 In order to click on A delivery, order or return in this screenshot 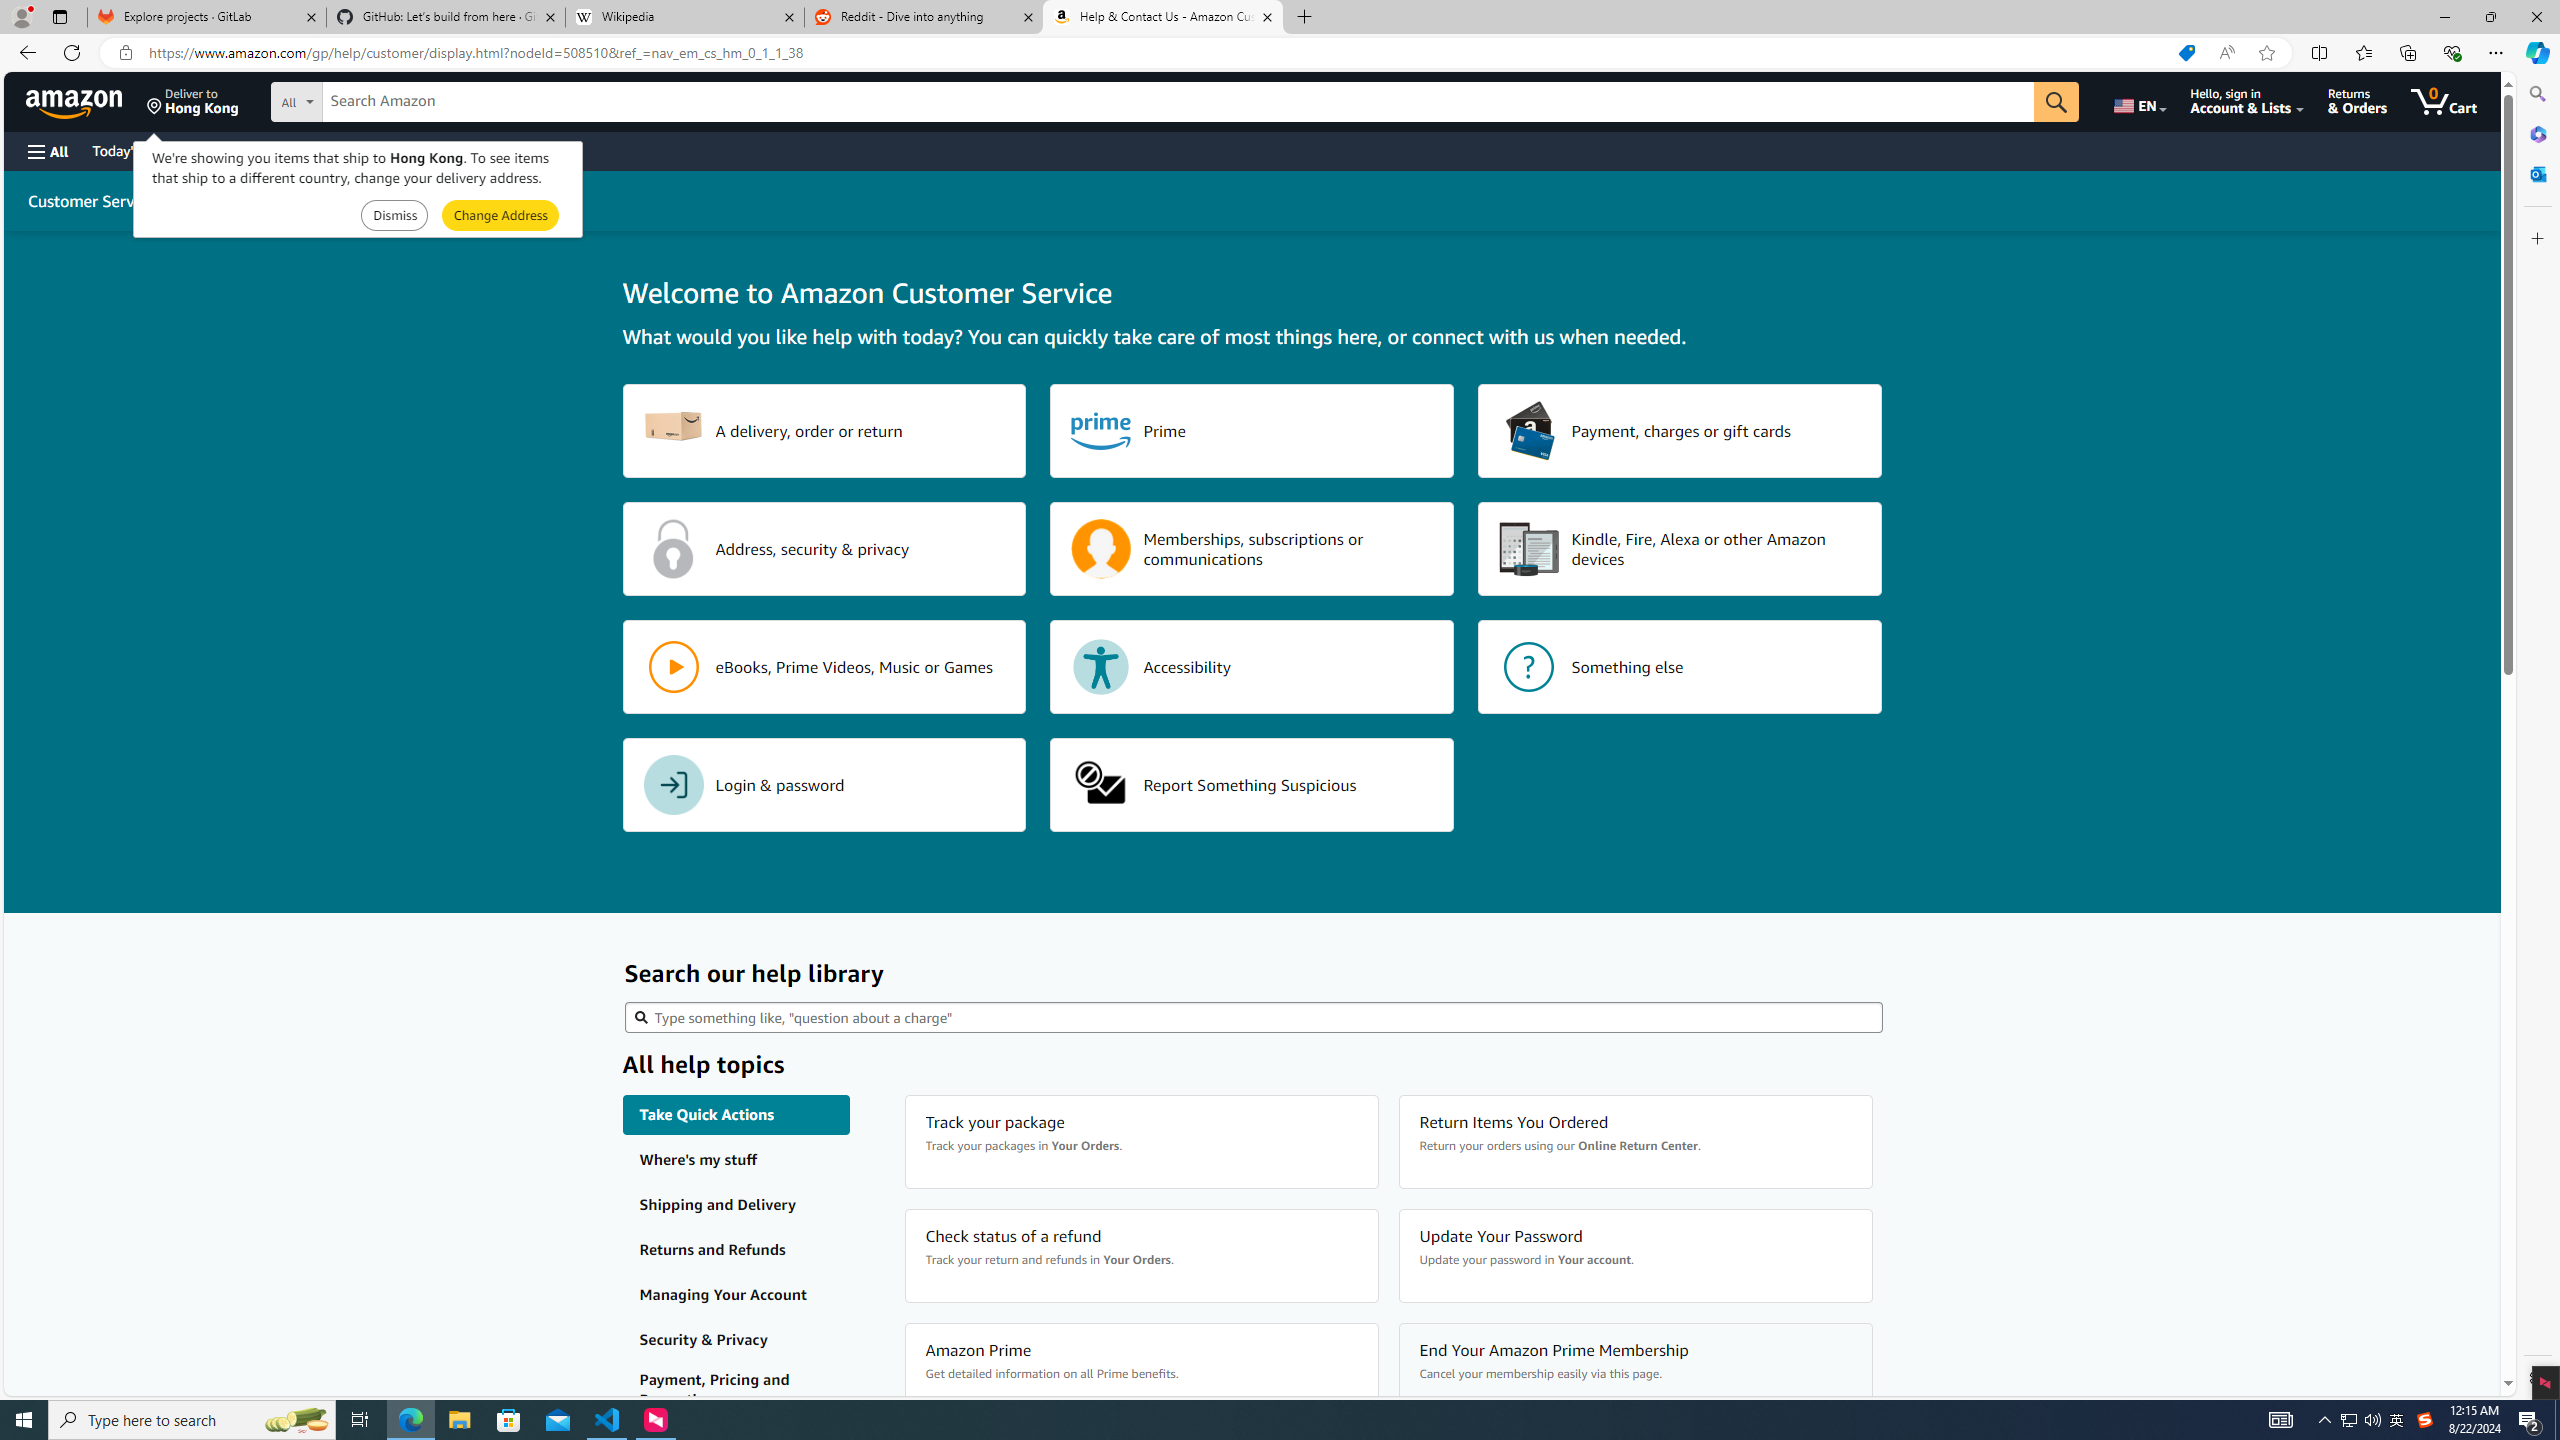, I will do `click(824, 431)`.